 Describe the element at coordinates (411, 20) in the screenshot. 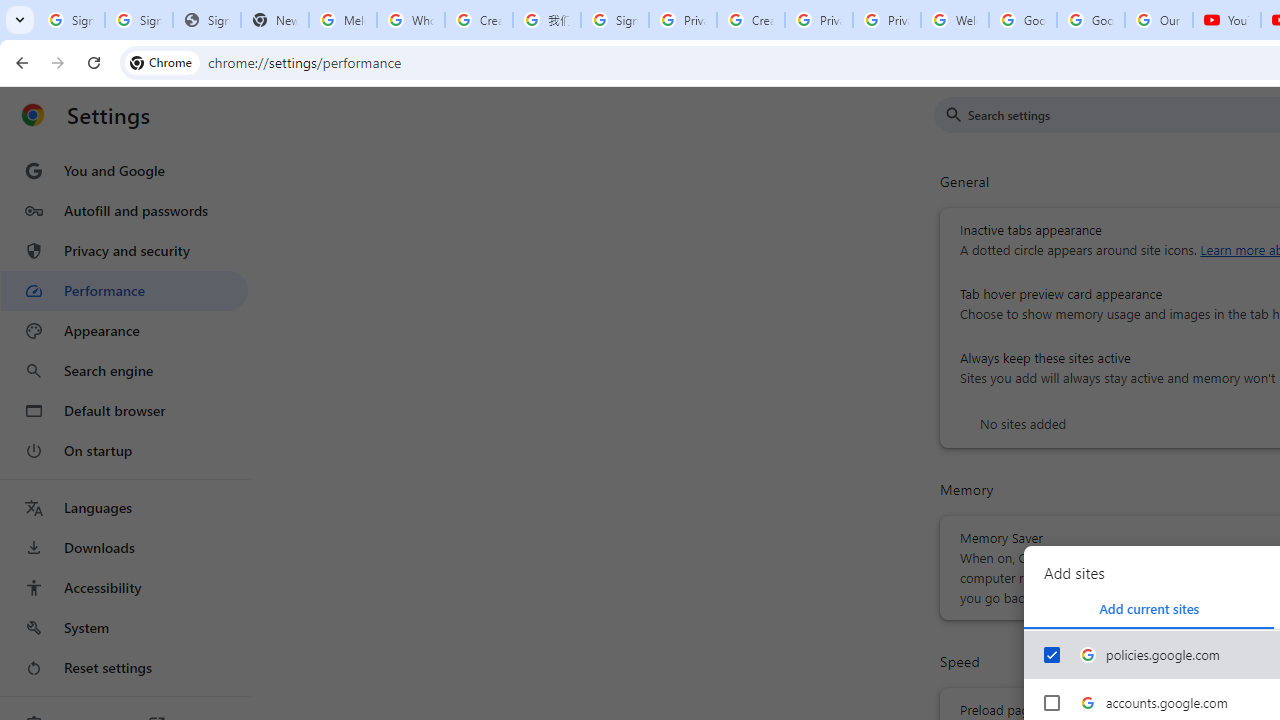

I see `Who is my administrator? - Google Account Help` at that location.